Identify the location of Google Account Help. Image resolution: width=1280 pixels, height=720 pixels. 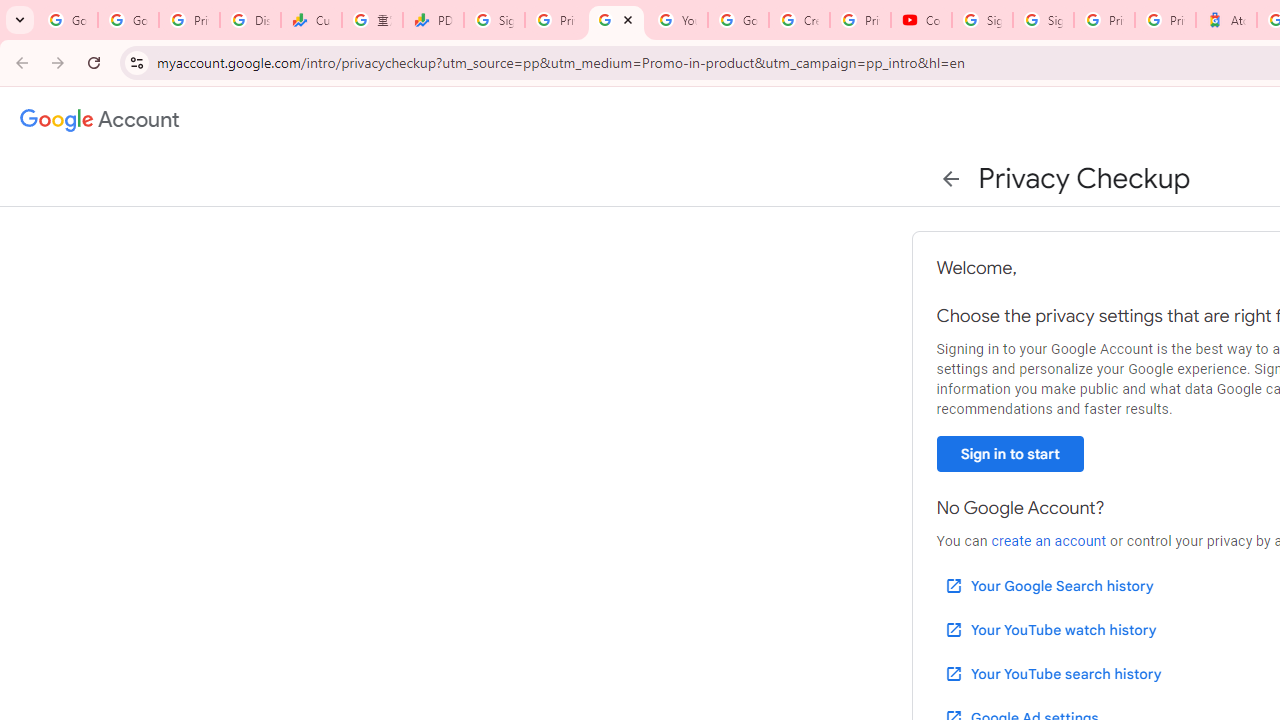
(738, 20).